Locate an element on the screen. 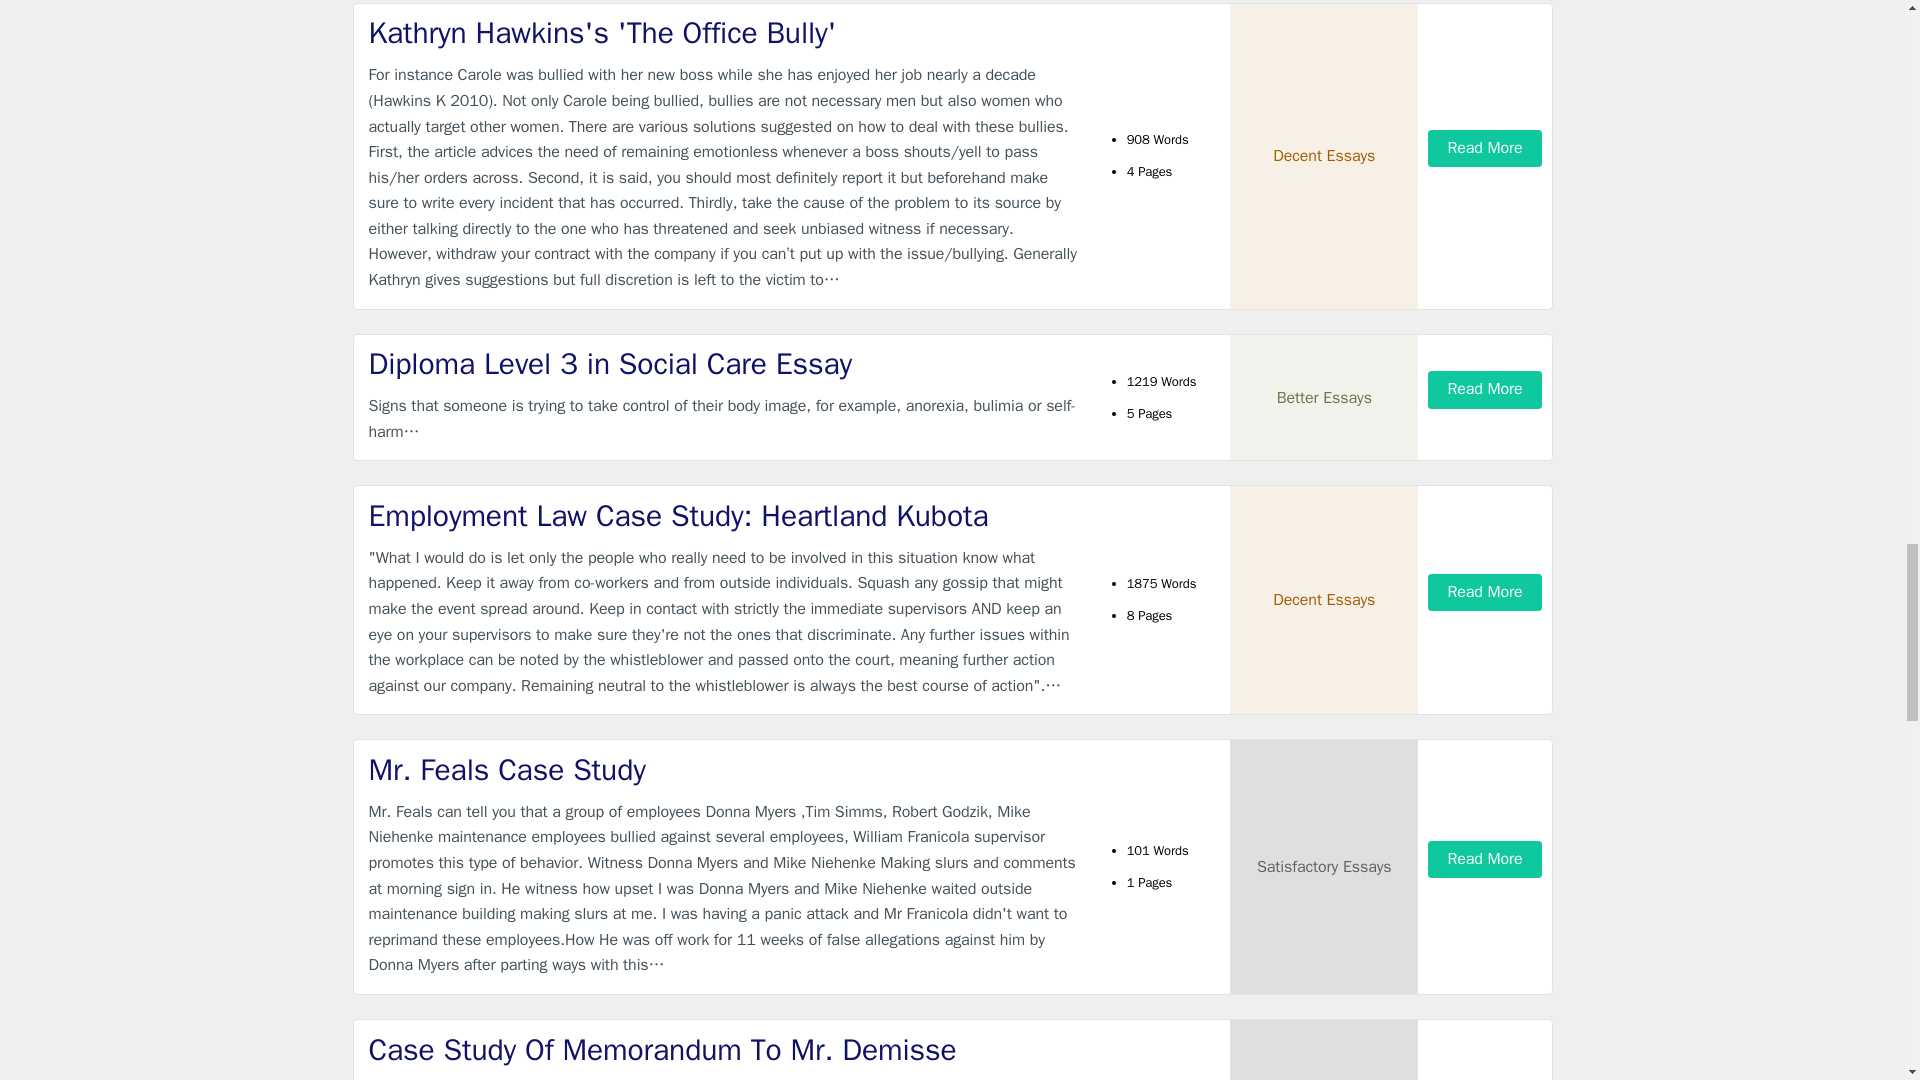  Diploma Level 3 in Social Care Essay is located at coordinates (724, 364).